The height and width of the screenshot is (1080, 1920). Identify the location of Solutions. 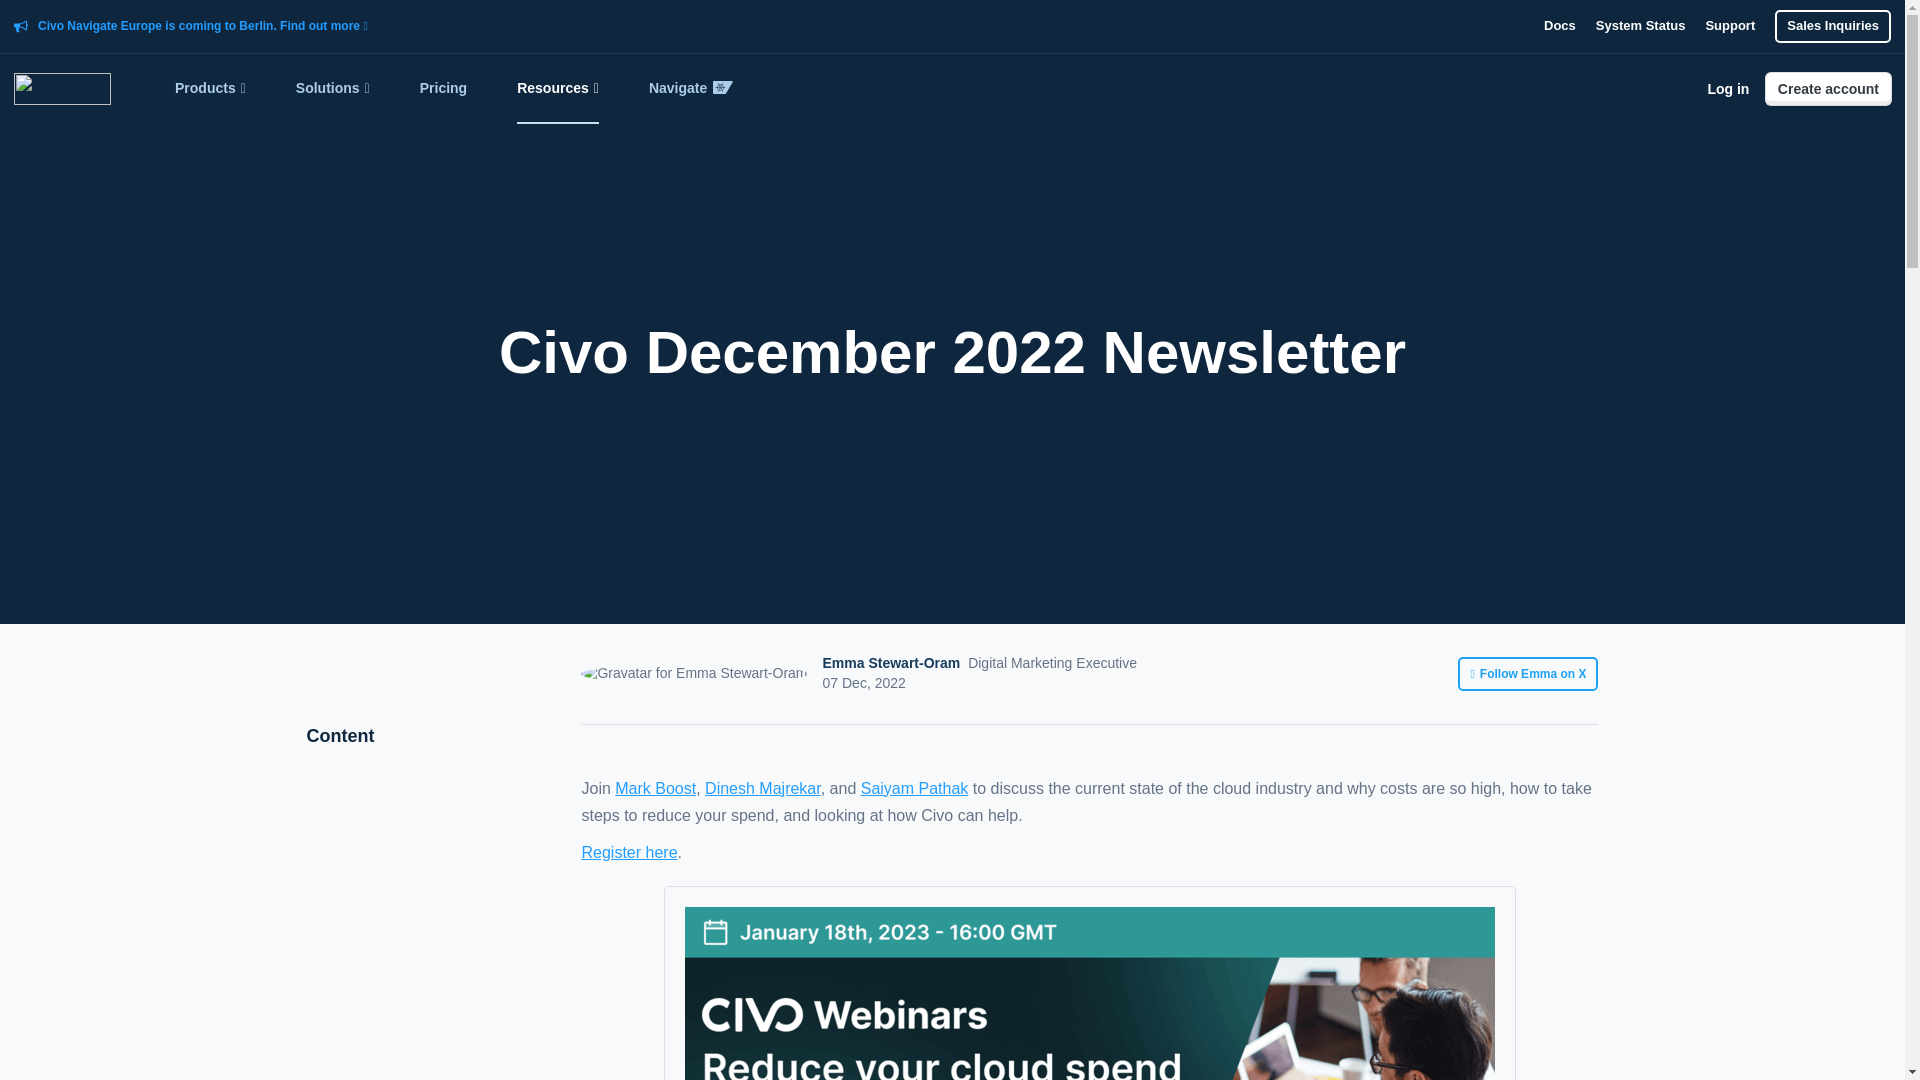
(332, 89).